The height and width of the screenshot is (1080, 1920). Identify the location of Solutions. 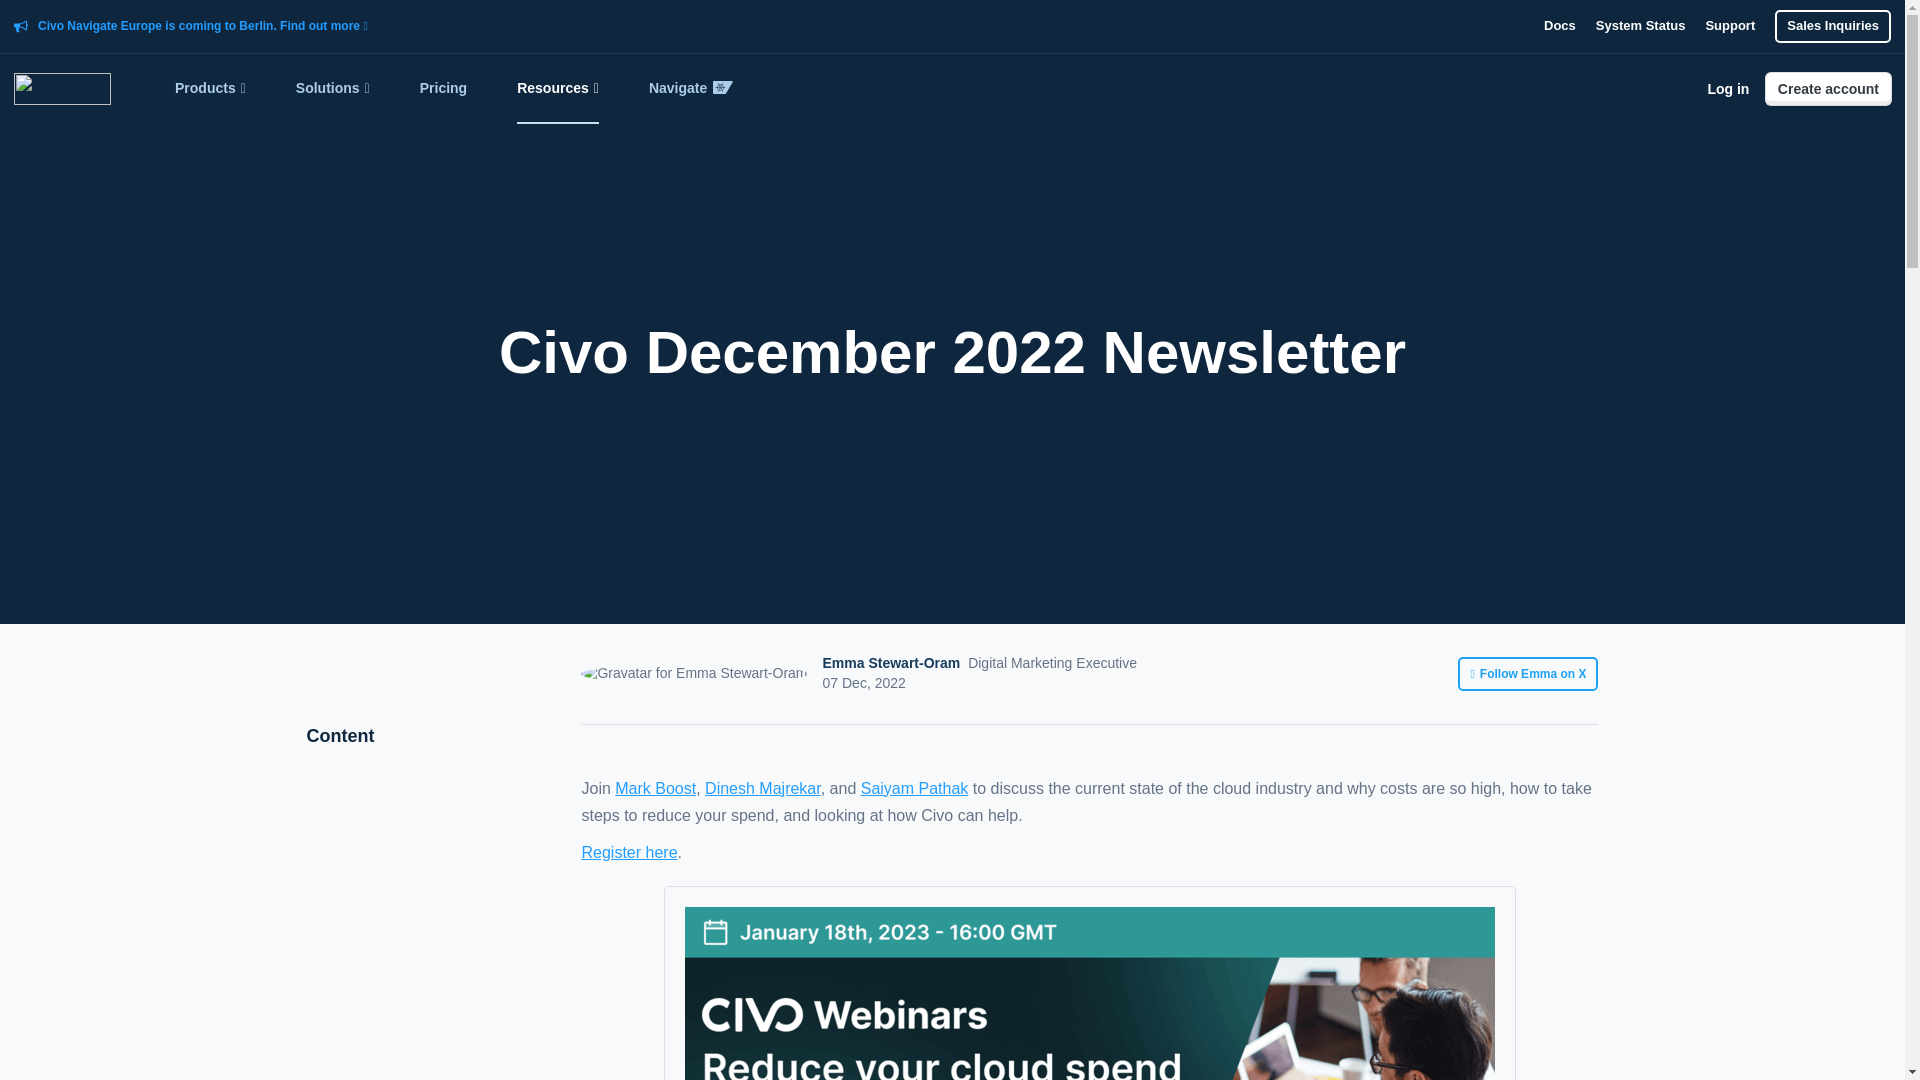
(332, 89).